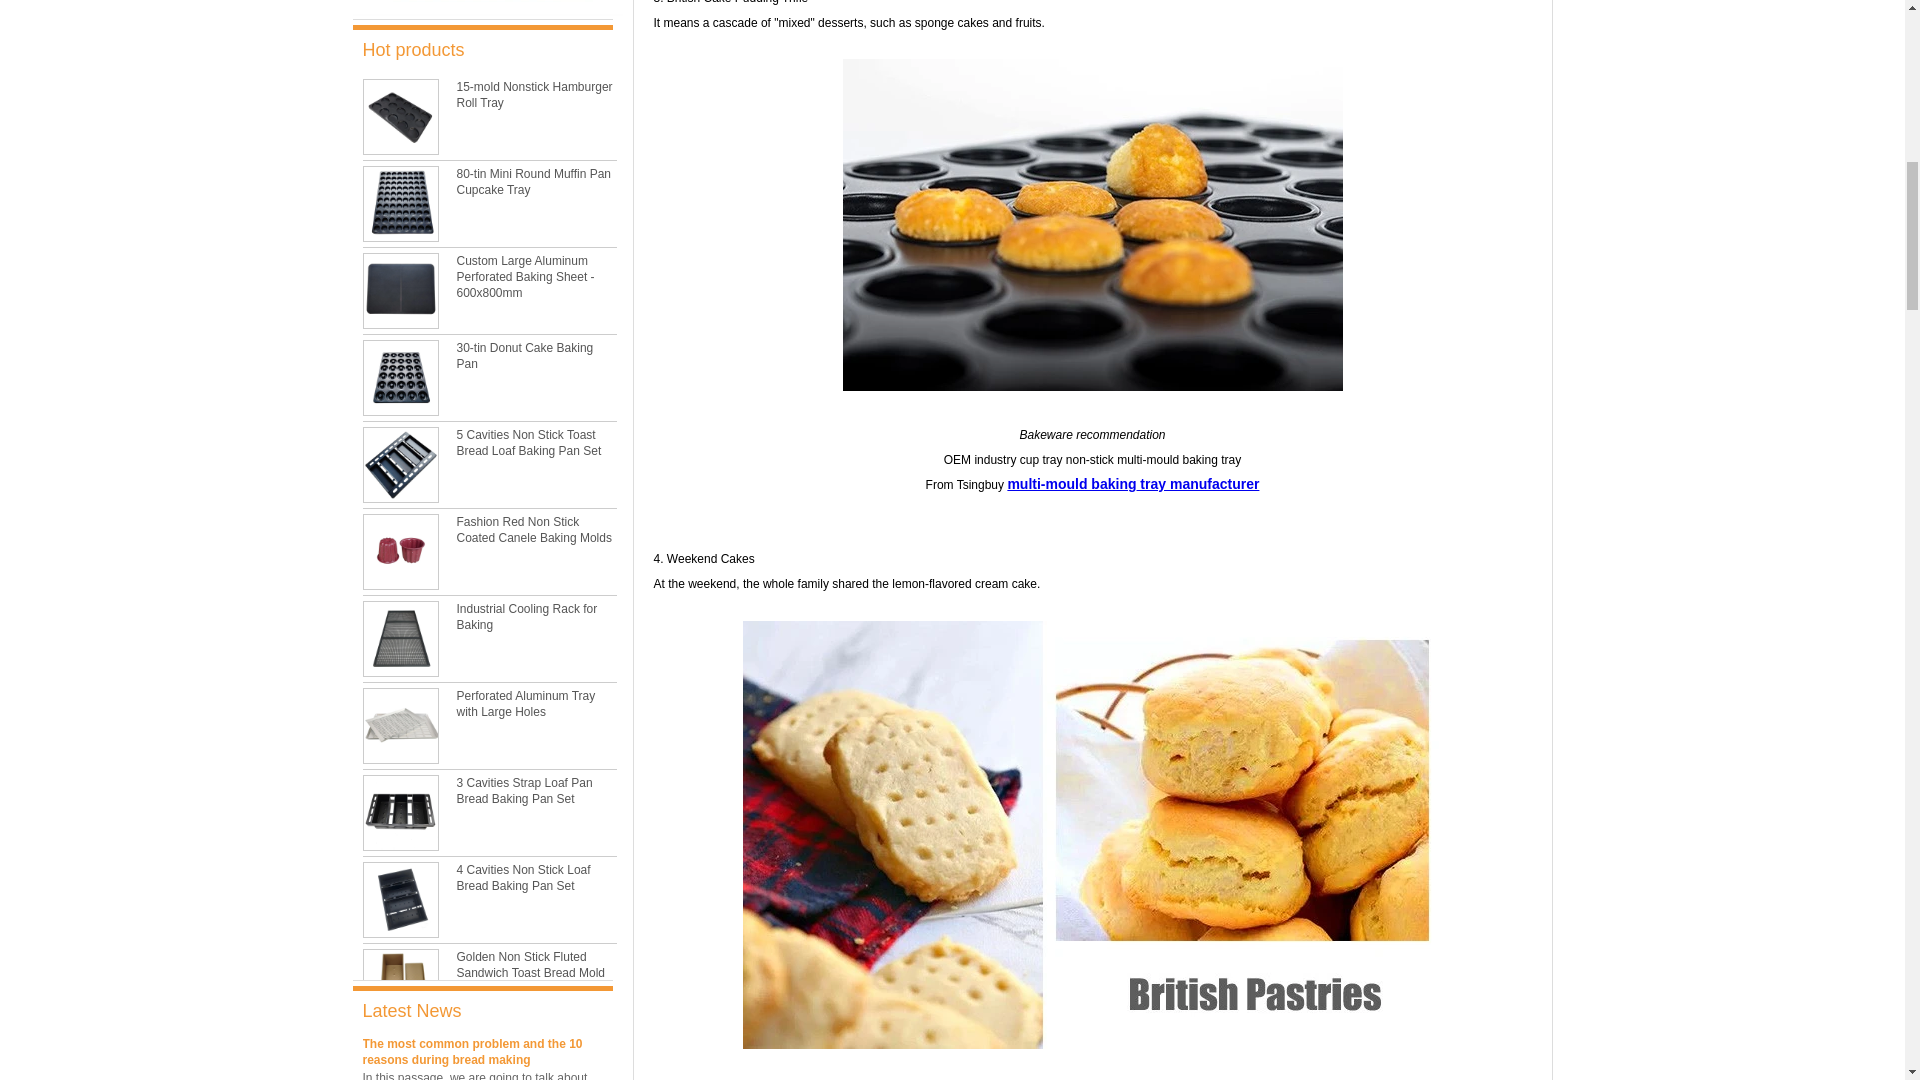 This screenshot has width=1920, height=1080. Describe the element at coordinates (400, 116) in the screenshot. I see `China 15-mold Nonstick Hamburger Roll Tray manufacturer` at that location.